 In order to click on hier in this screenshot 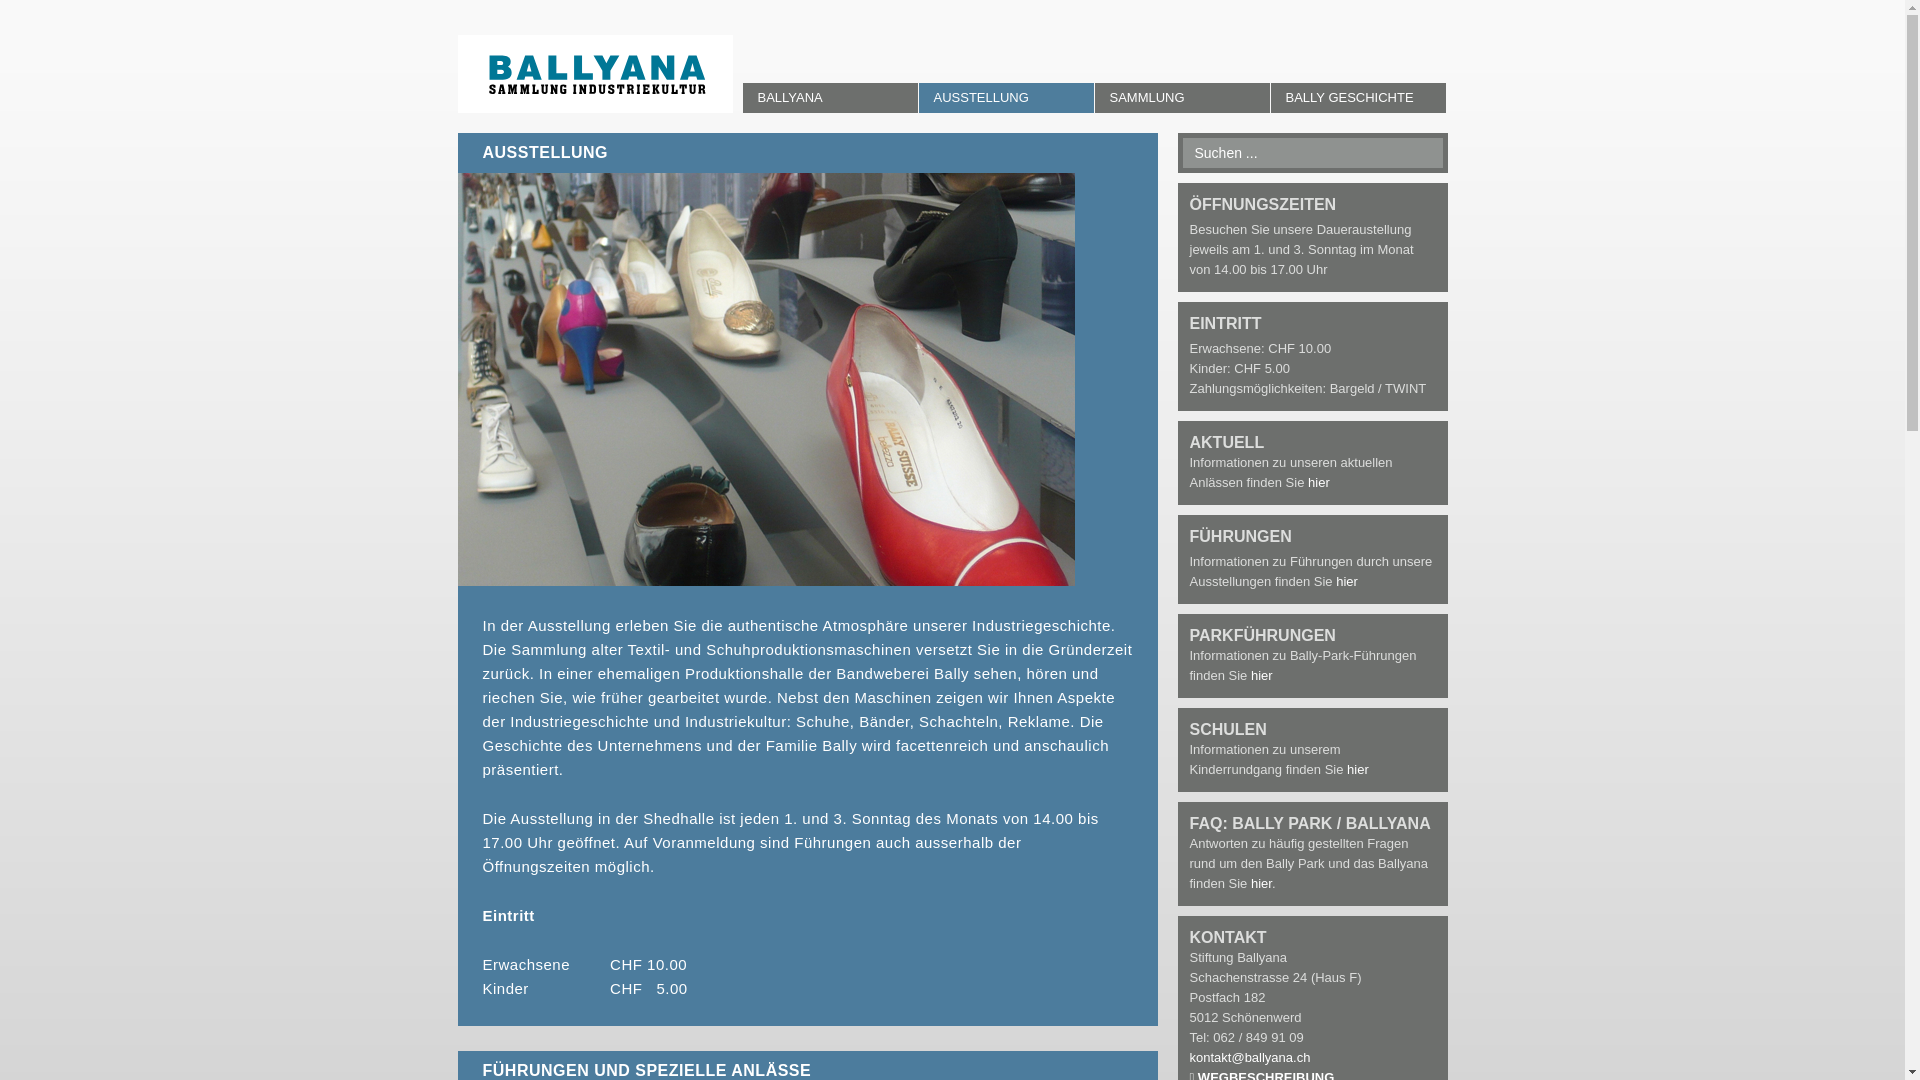, I will do `click(1319, 482)`.